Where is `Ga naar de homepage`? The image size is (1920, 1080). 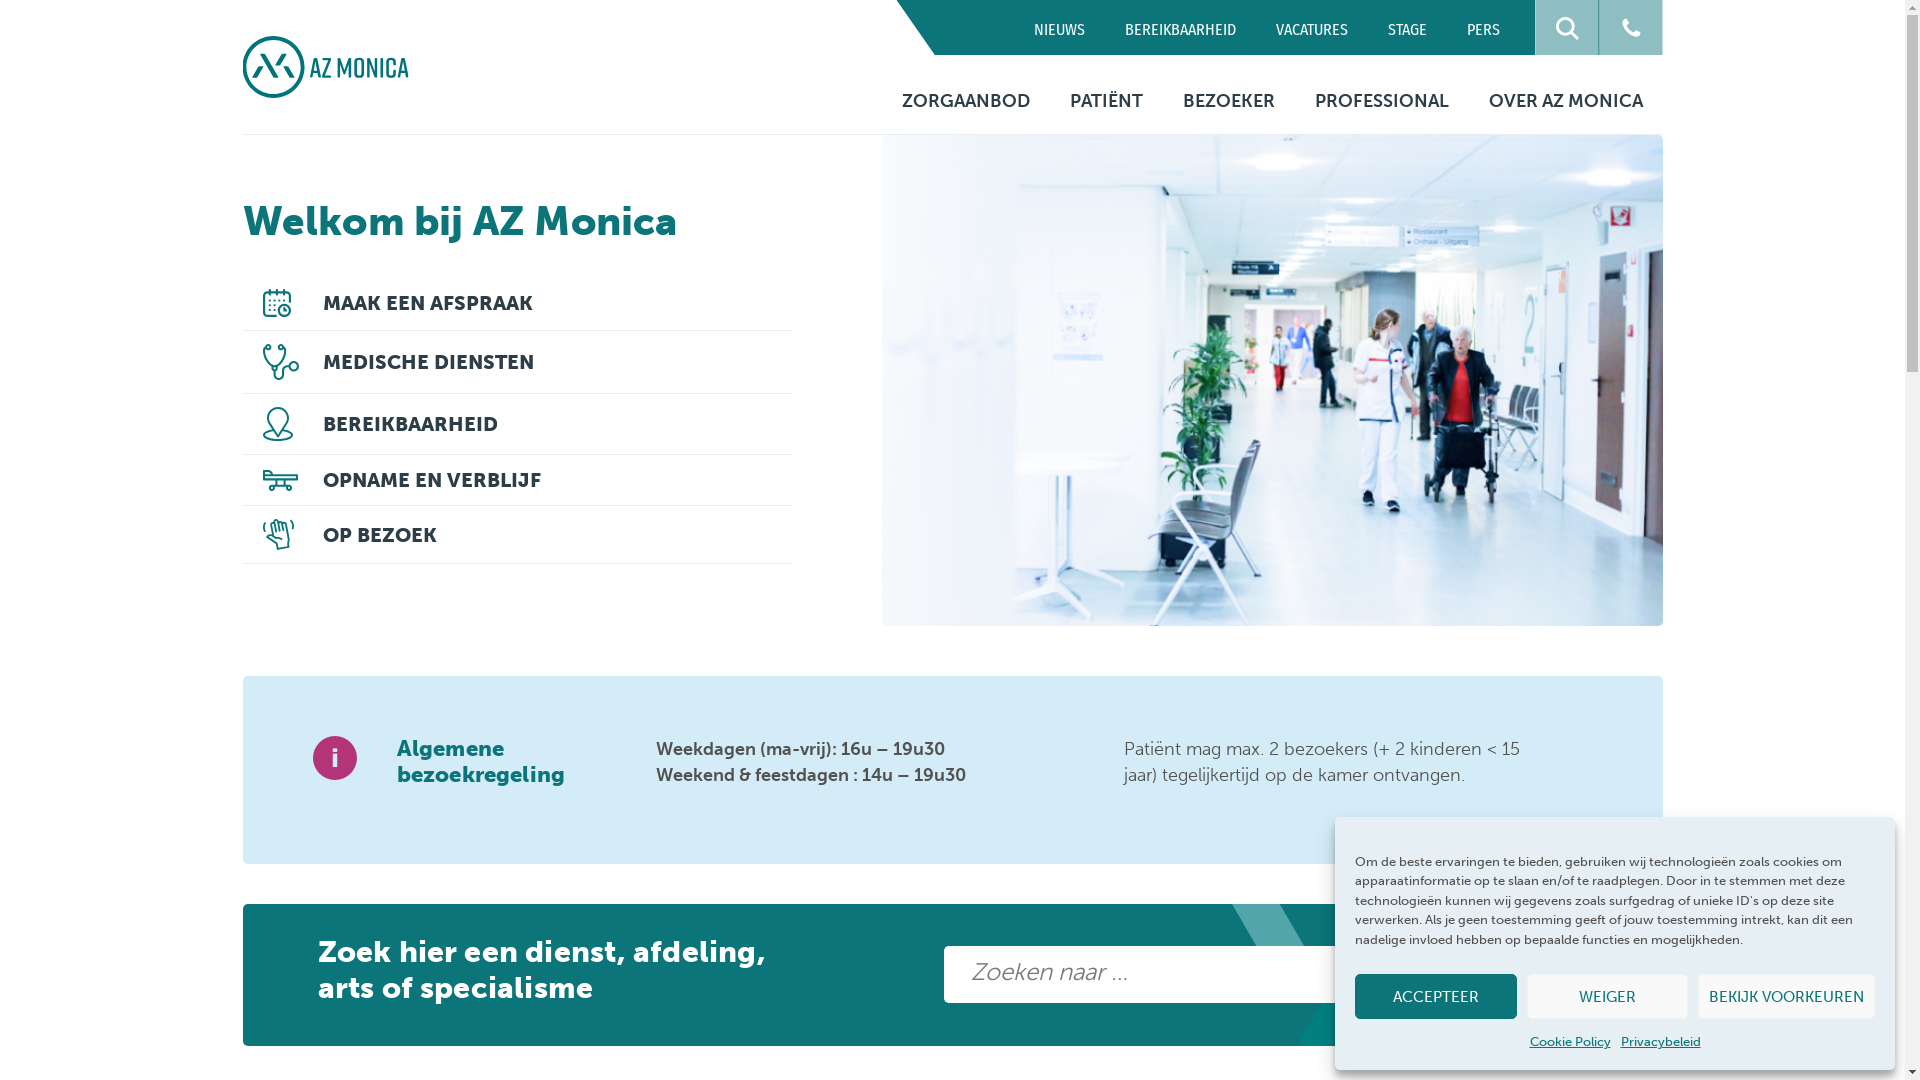 Ga naar de homepage is located at coordinates (325, 67).